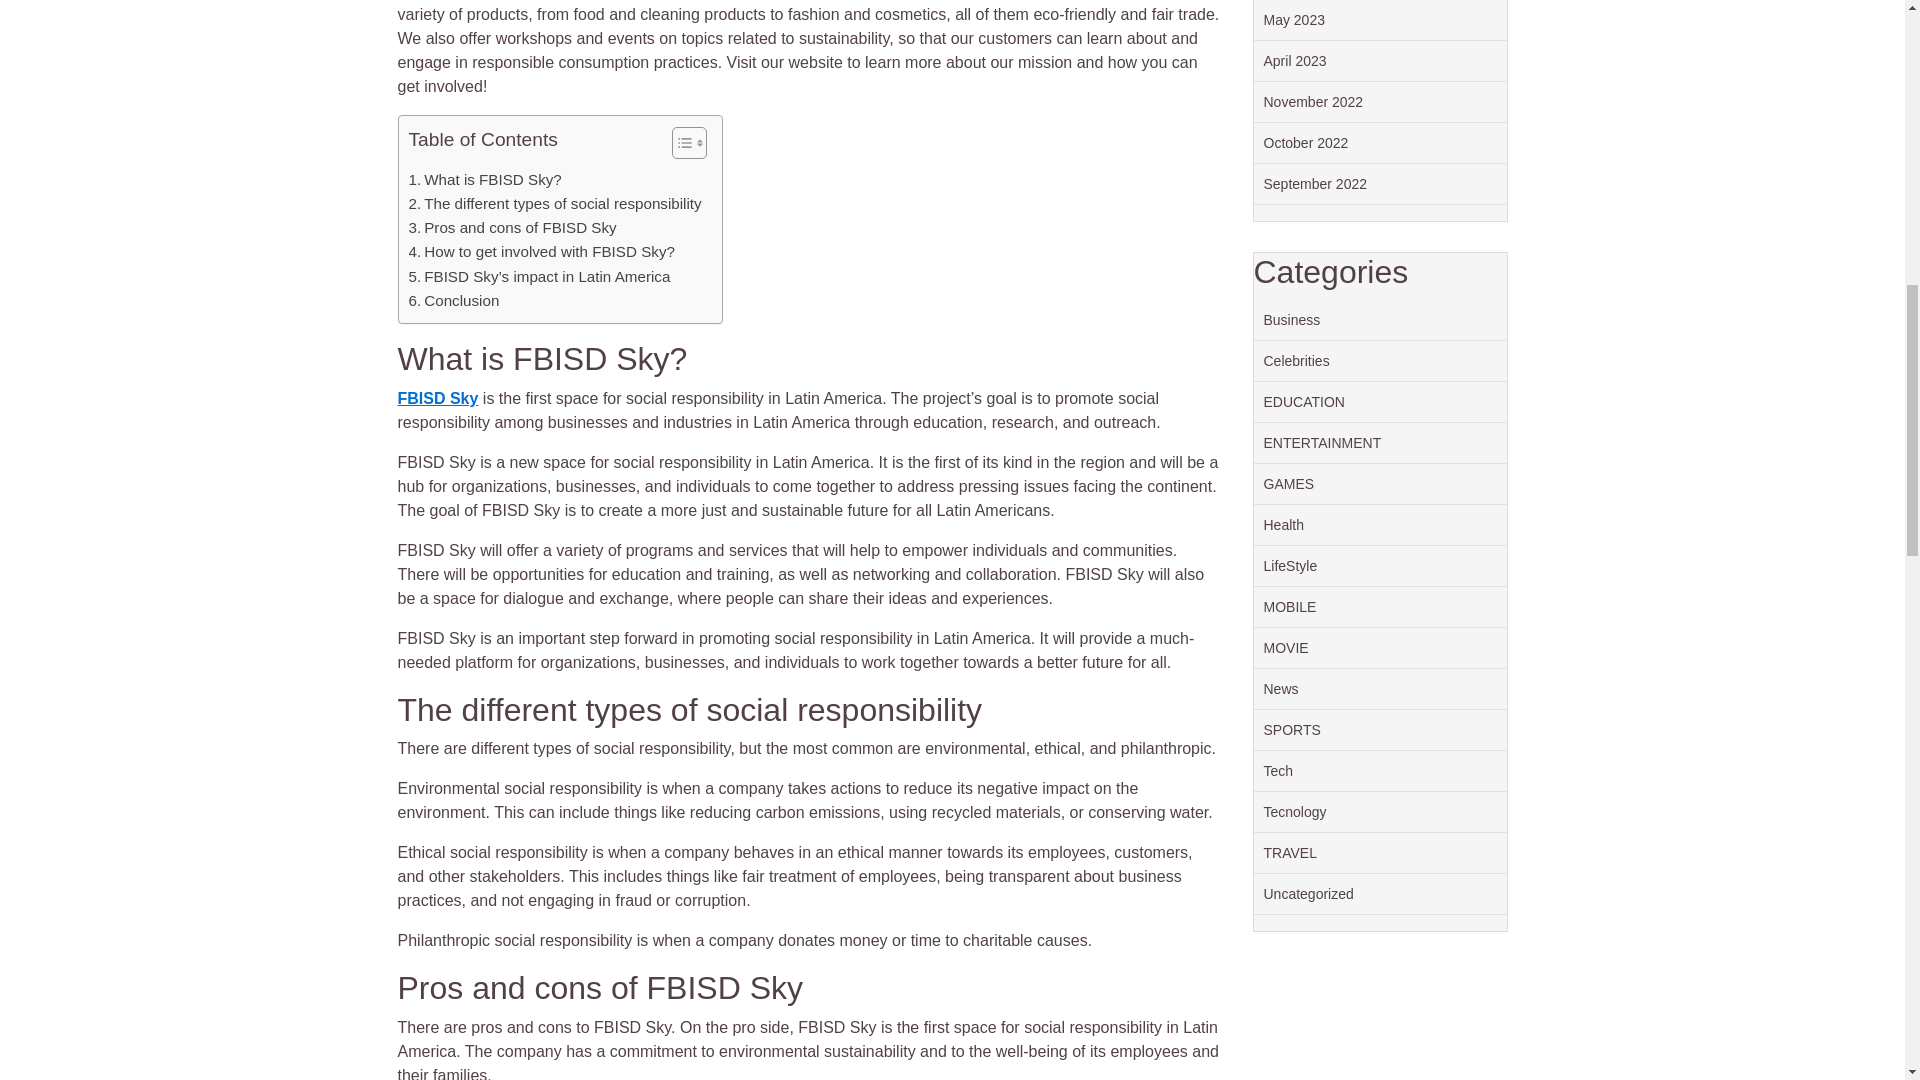  I want to click on Conclusion, so click(453, 301).